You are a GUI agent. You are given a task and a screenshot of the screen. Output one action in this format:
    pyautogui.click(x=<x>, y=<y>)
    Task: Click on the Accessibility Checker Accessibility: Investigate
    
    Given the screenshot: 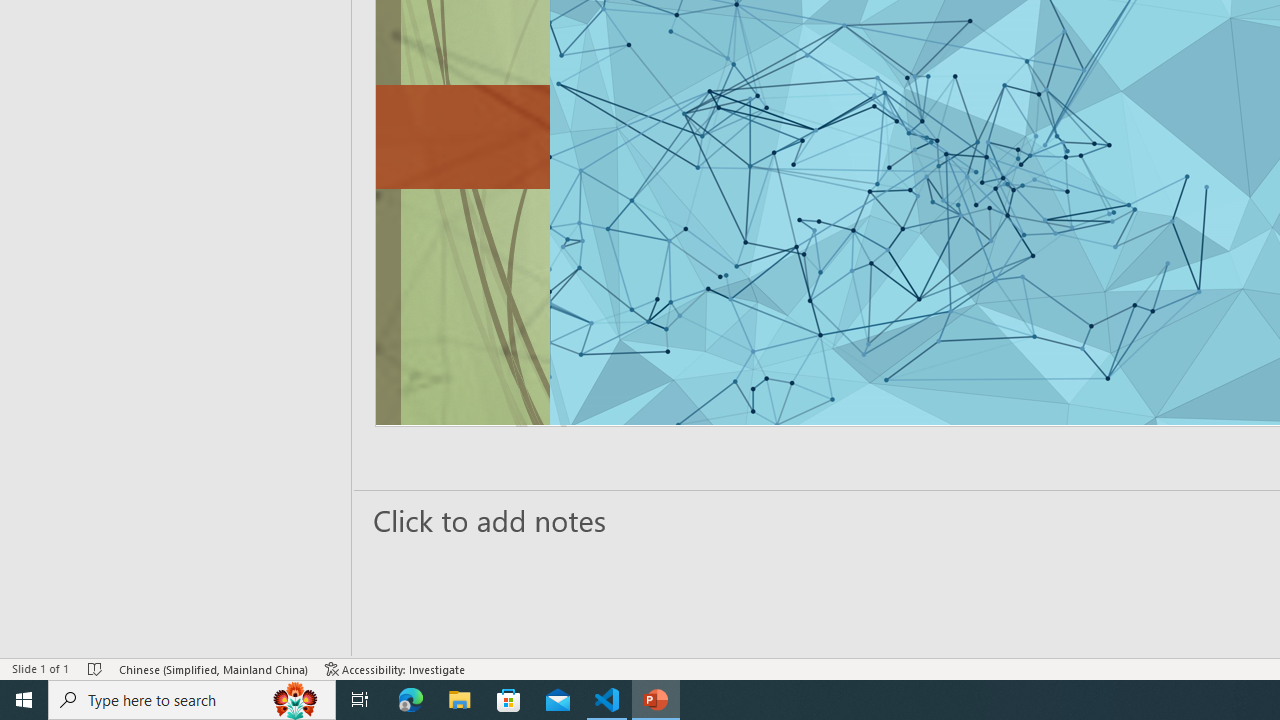 What is the action you would take?
    pyautogui.click(x=395, y=668)
    